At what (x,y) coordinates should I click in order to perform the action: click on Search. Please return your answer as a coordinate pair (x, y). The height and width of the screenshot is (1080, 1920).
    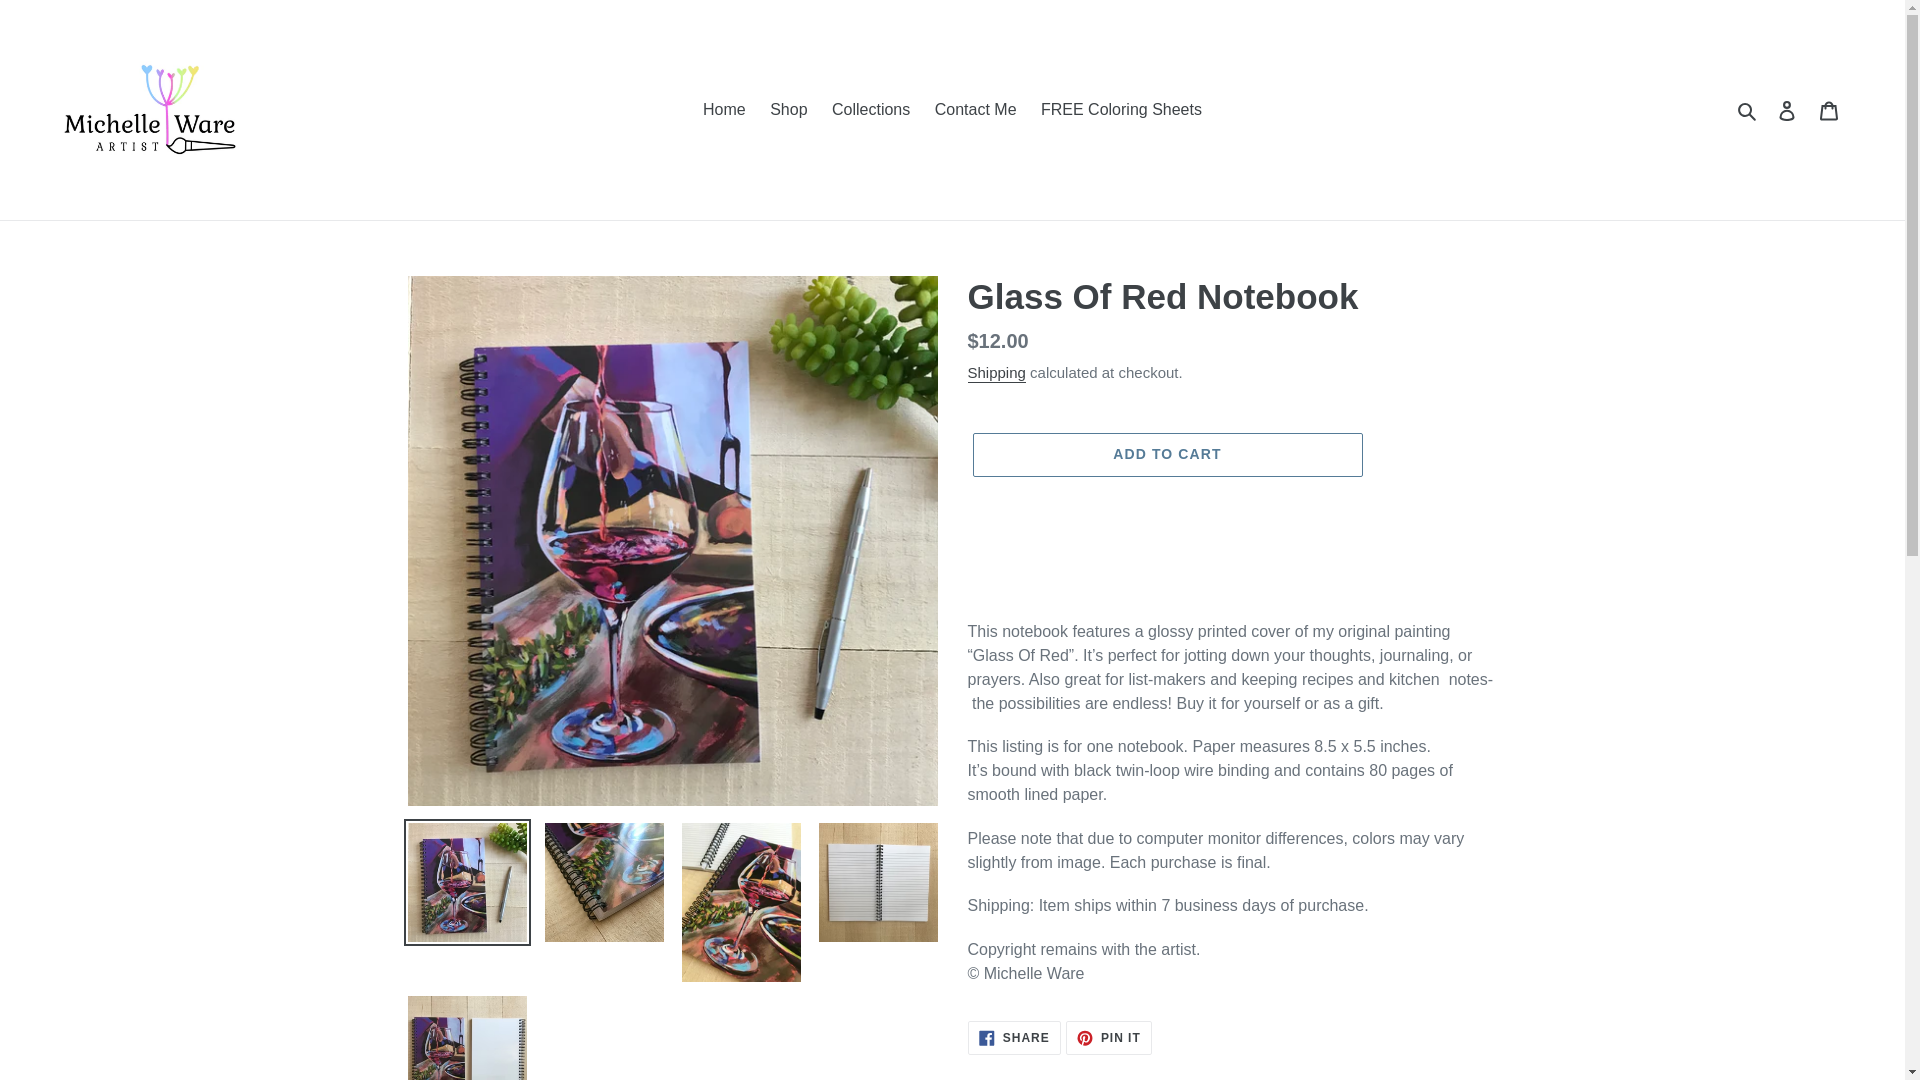
    Looking at the image, I should click on (1748, 110).